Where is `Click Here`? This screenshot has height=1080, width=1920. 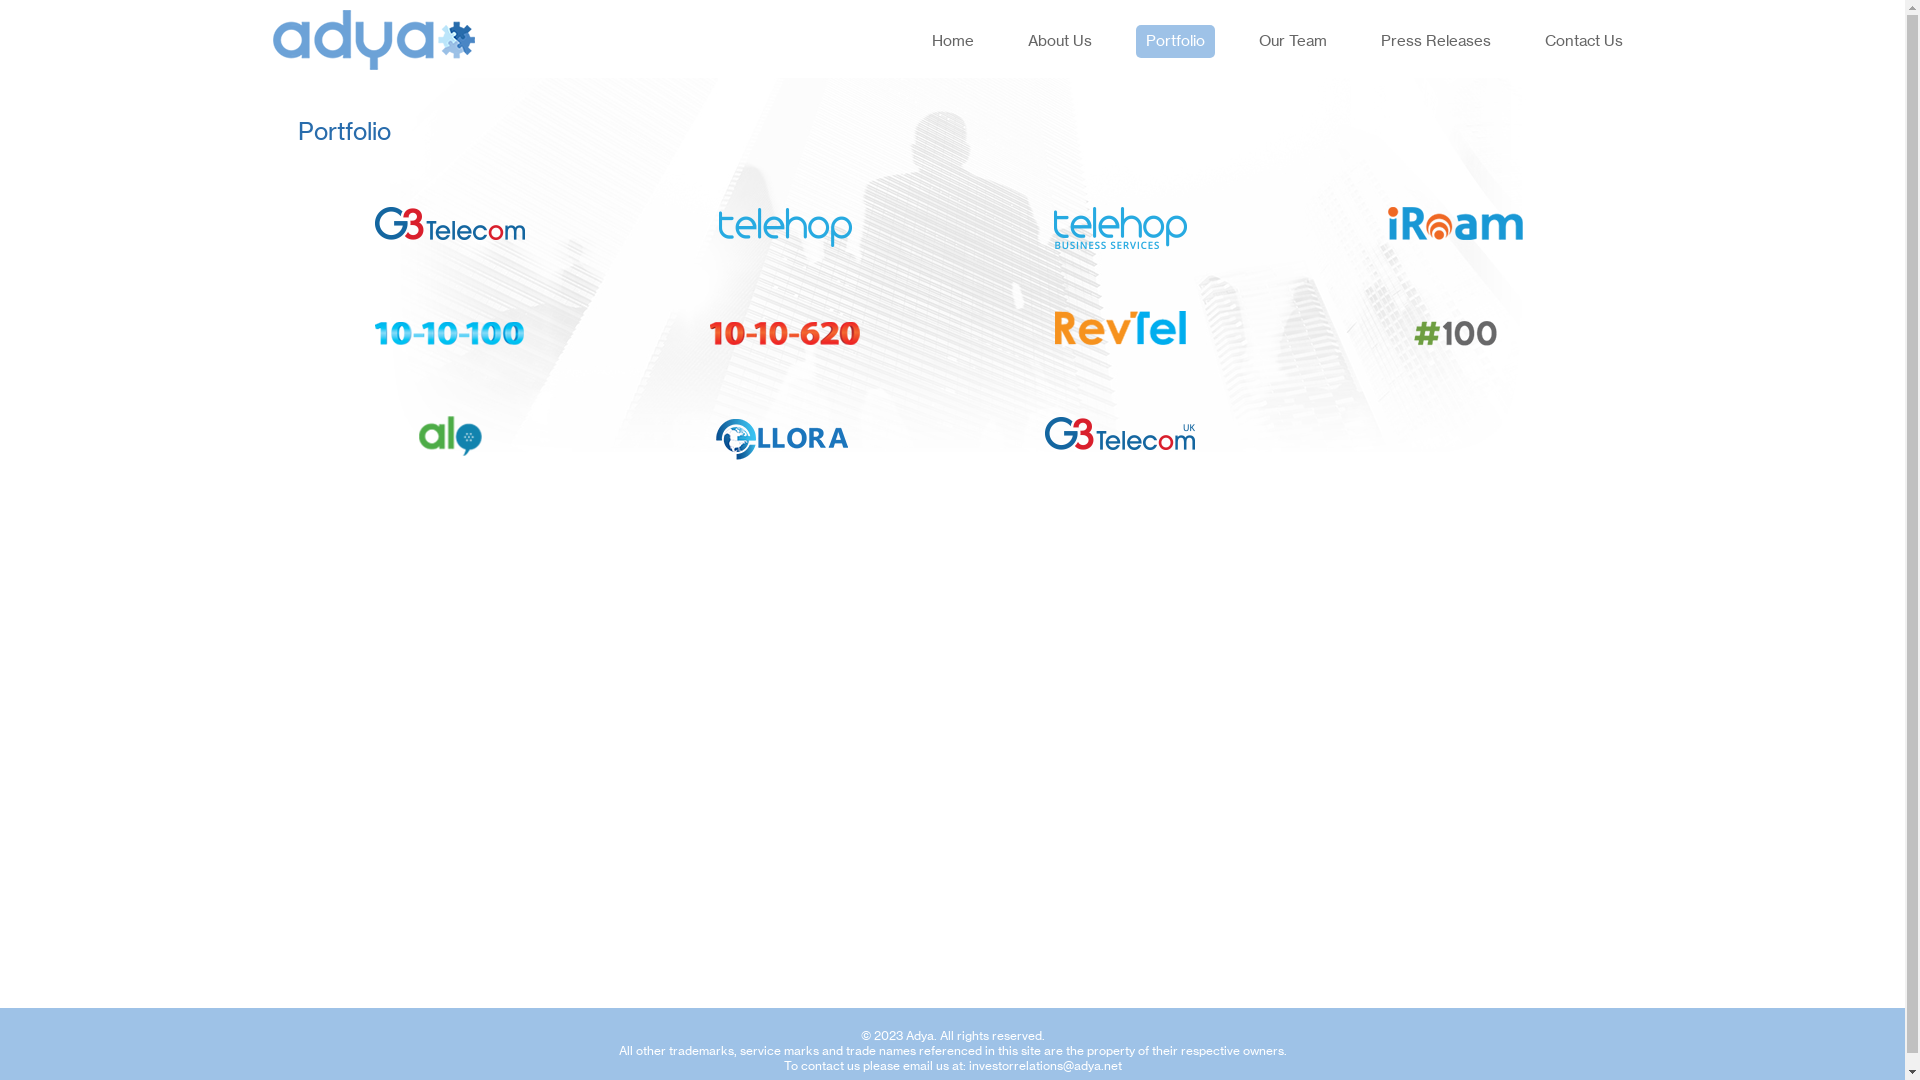
Click Here is located at coordinates (1074, 210).